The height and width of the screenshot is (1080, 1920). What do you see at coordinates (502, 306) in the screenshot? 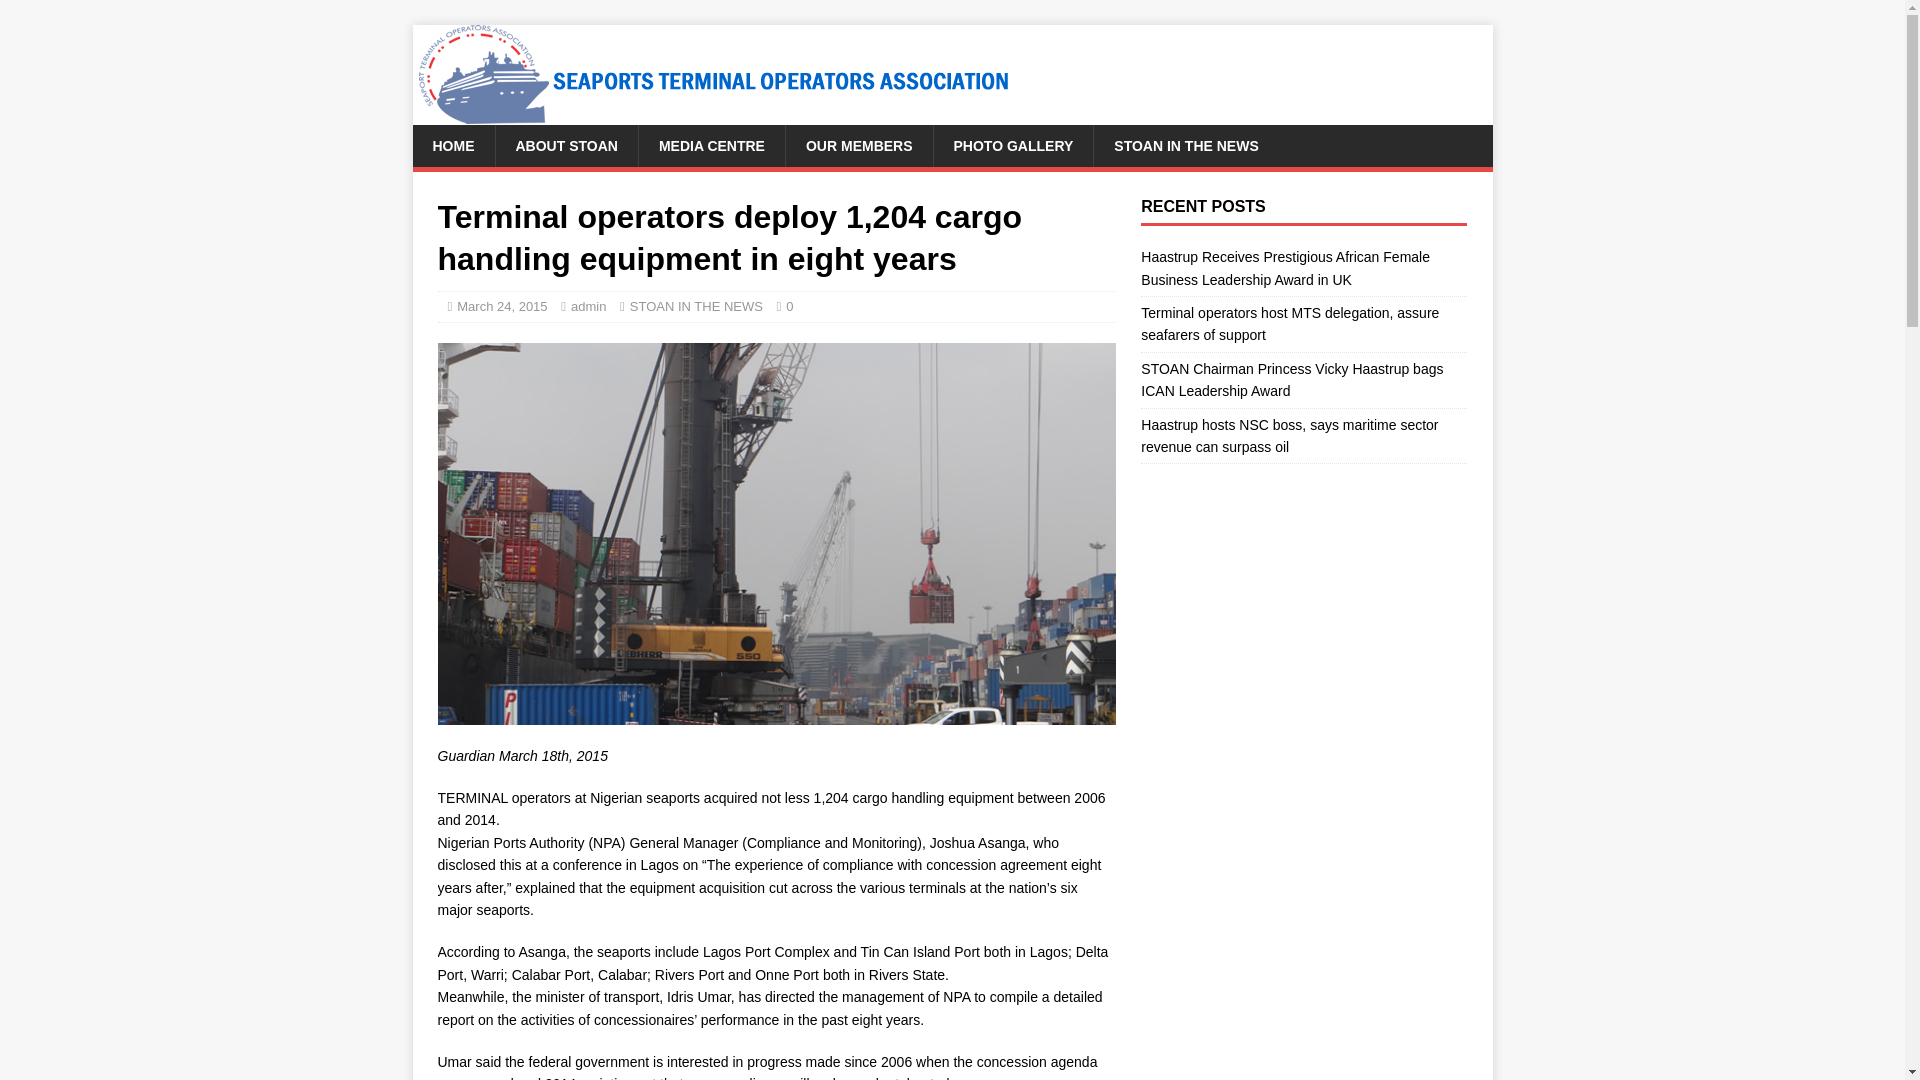
I see `March 24, 2015` at bounding box center [502, 306].